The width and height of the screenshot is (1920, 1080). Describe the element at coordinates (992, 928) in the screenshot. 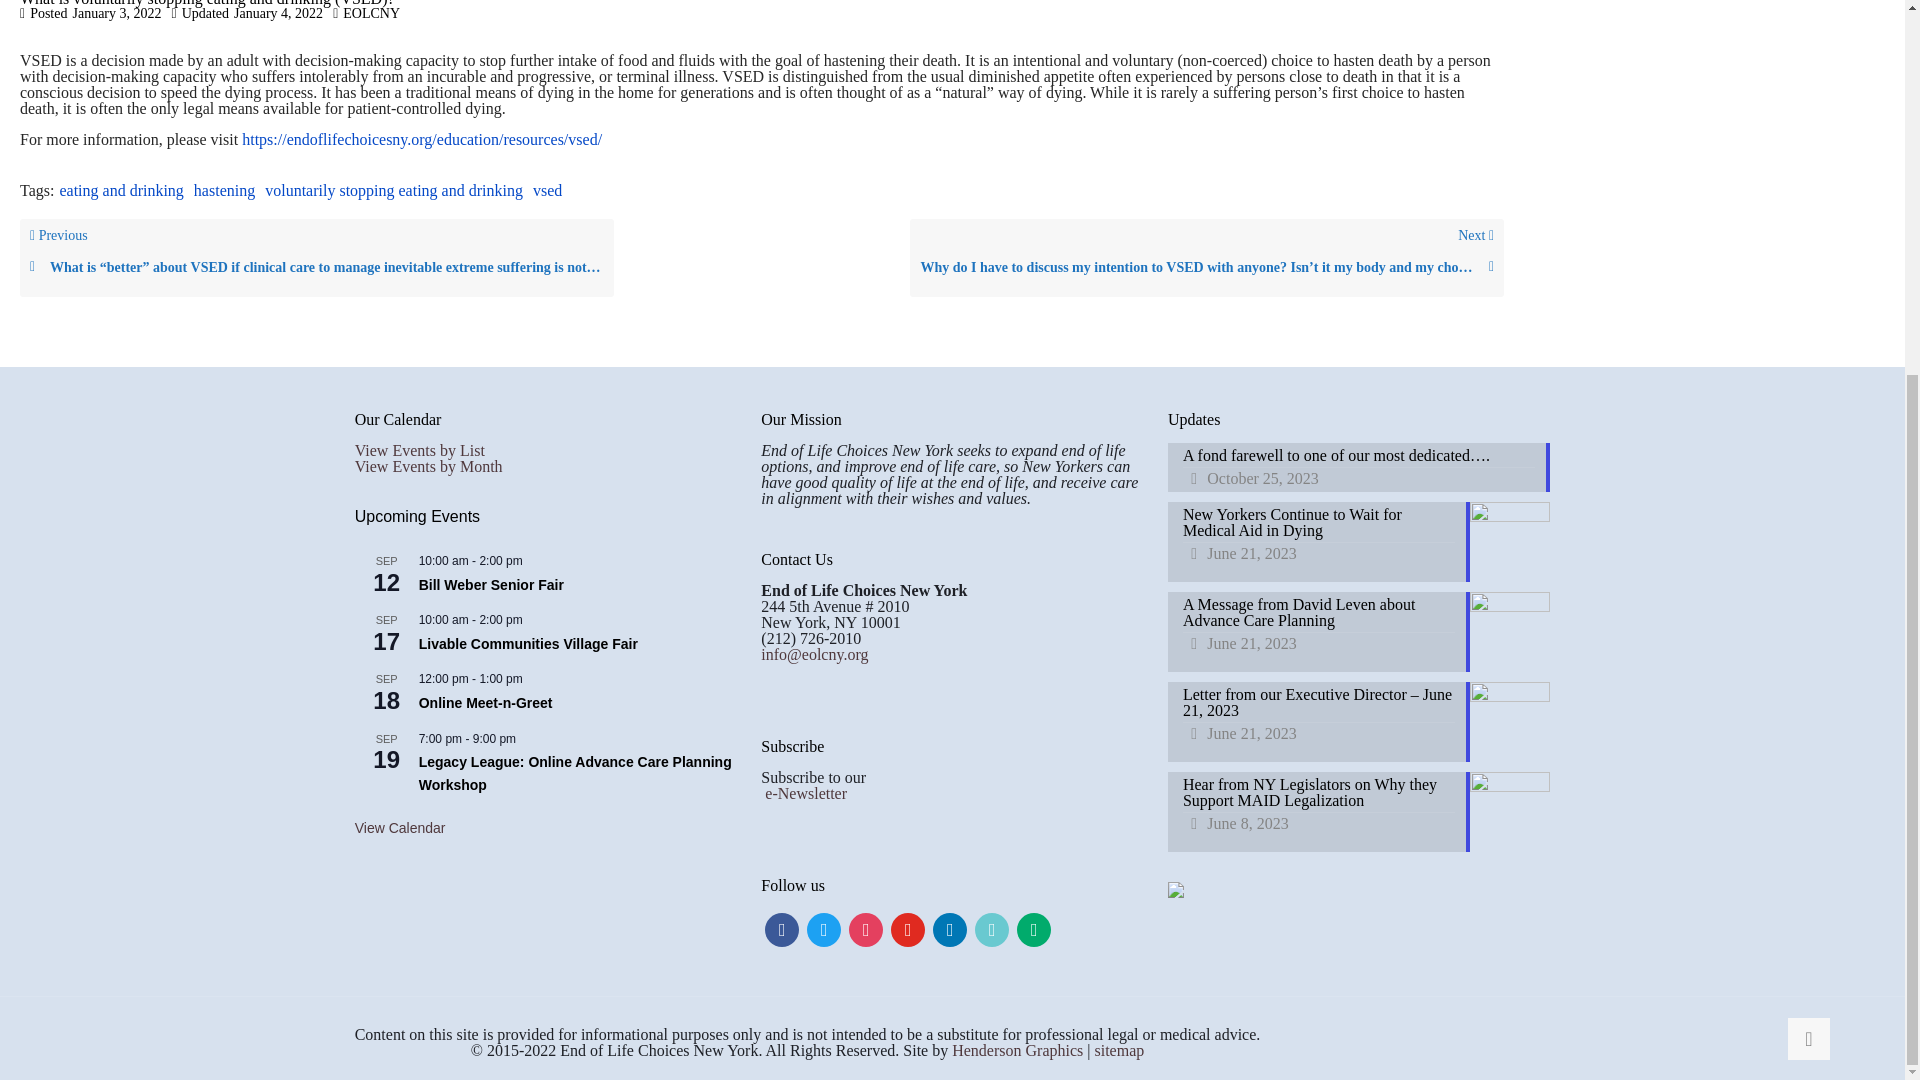

I see `Default Label` at that location.